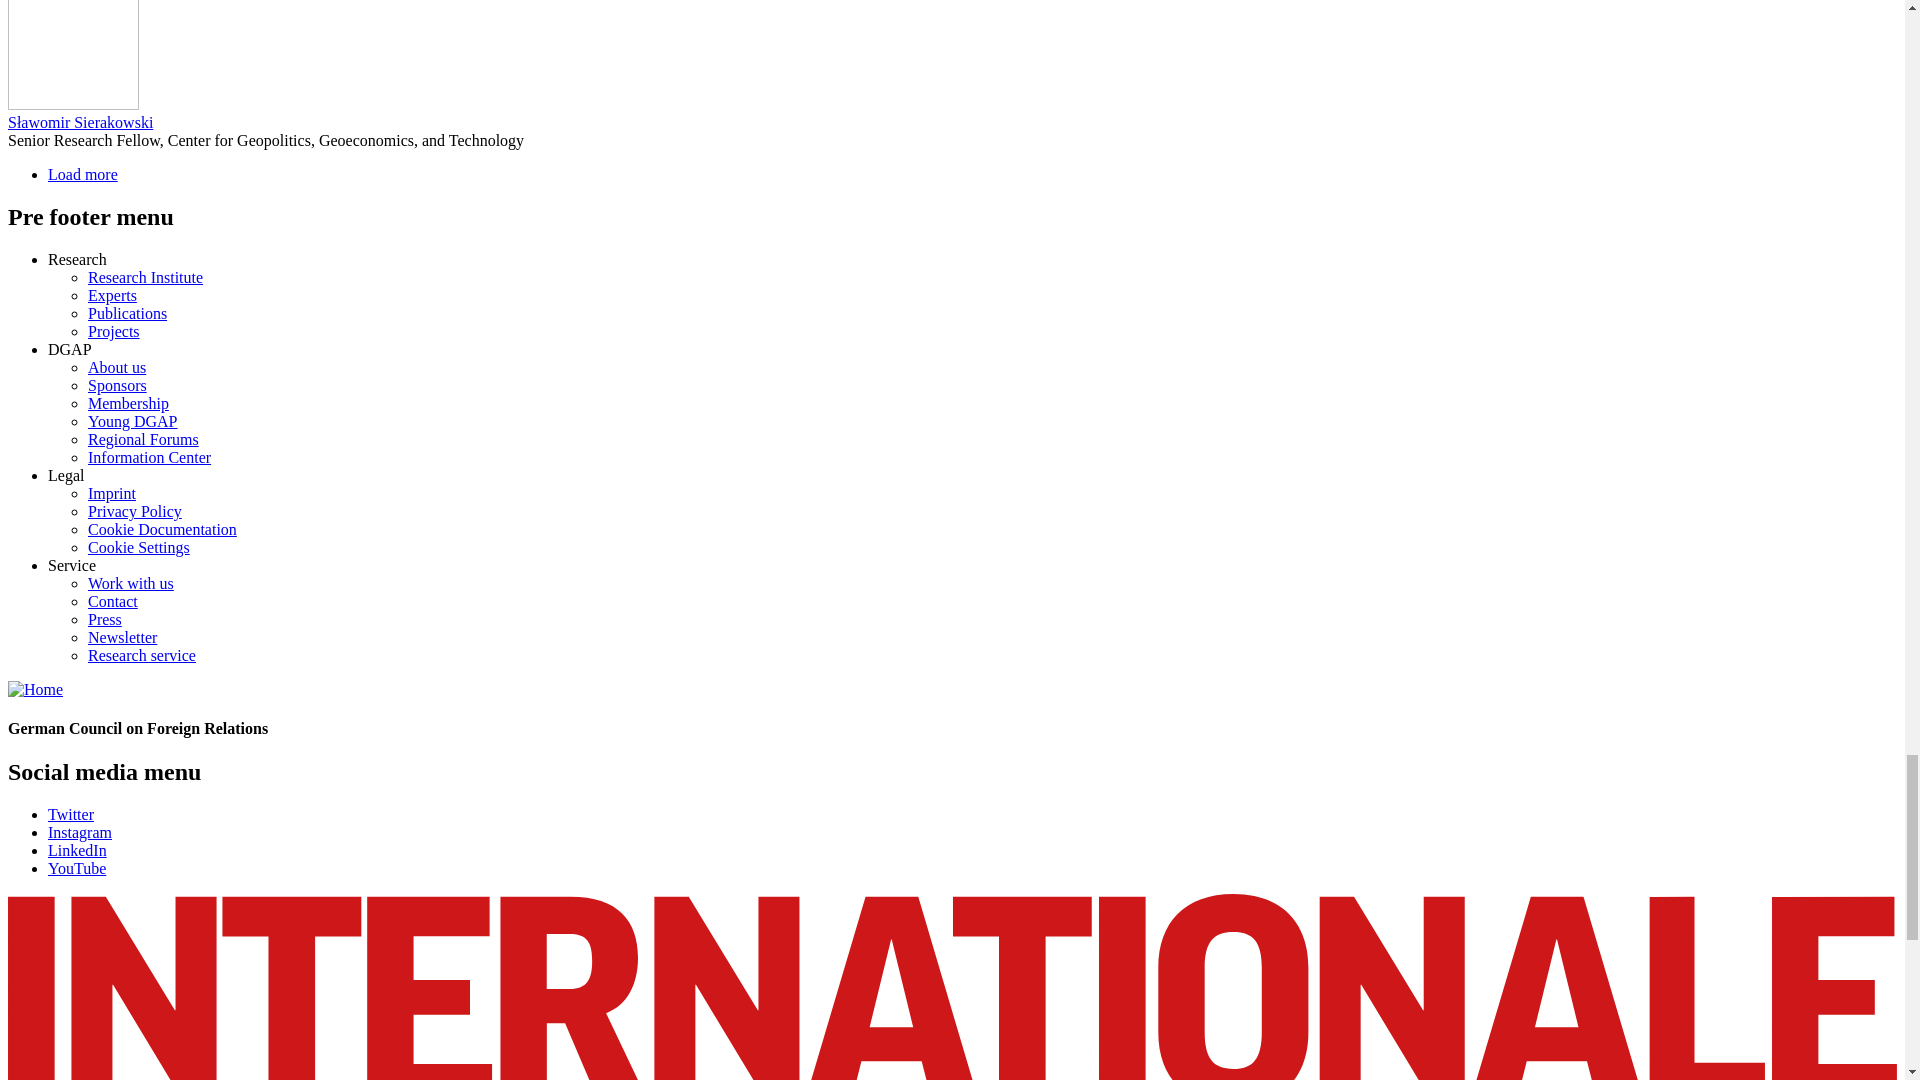 Image resolution: width=1920 pixels, height=1080 pixels. Describe the element at coordinates (35, 689) in the screenshot. I see `Home` at that location.